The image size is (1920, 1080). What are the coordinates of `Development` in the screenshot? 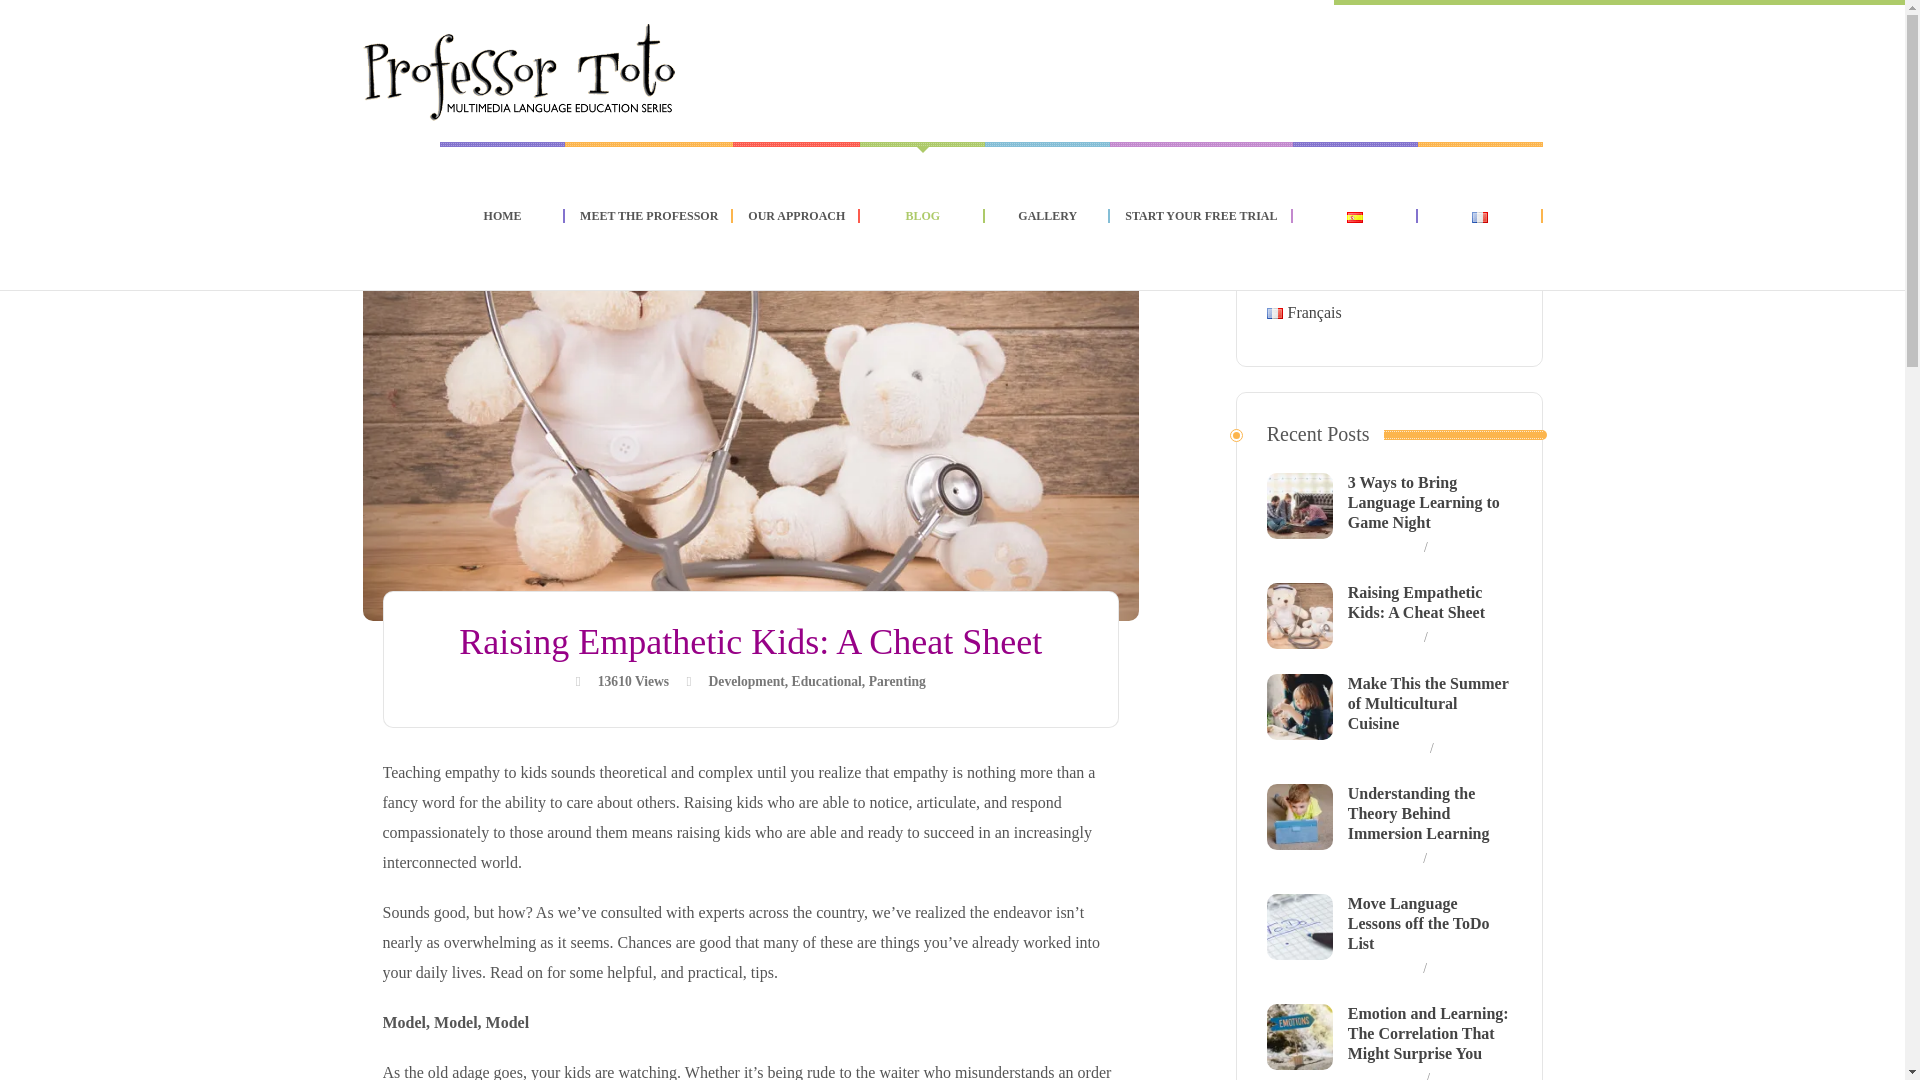 It's located at (746, 682).